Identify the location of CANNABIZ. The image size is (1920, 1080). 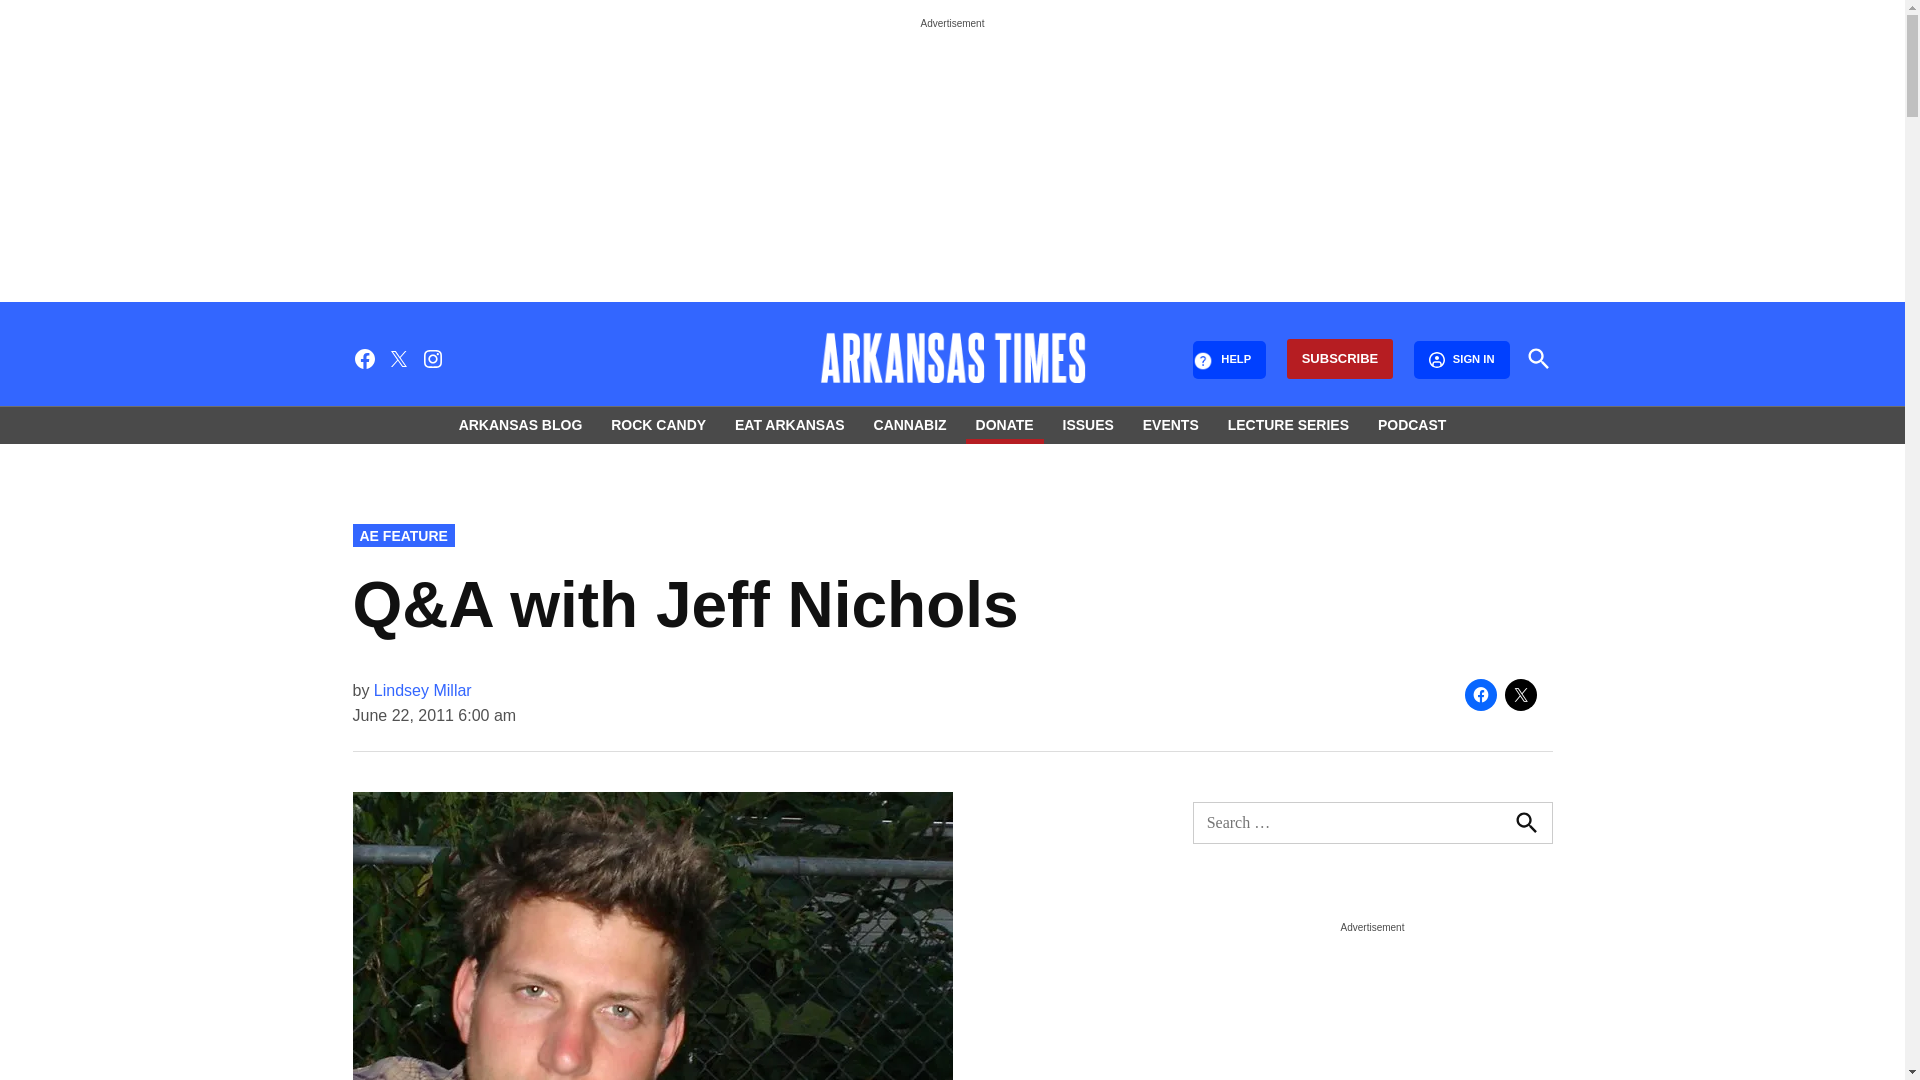
(910, 424).